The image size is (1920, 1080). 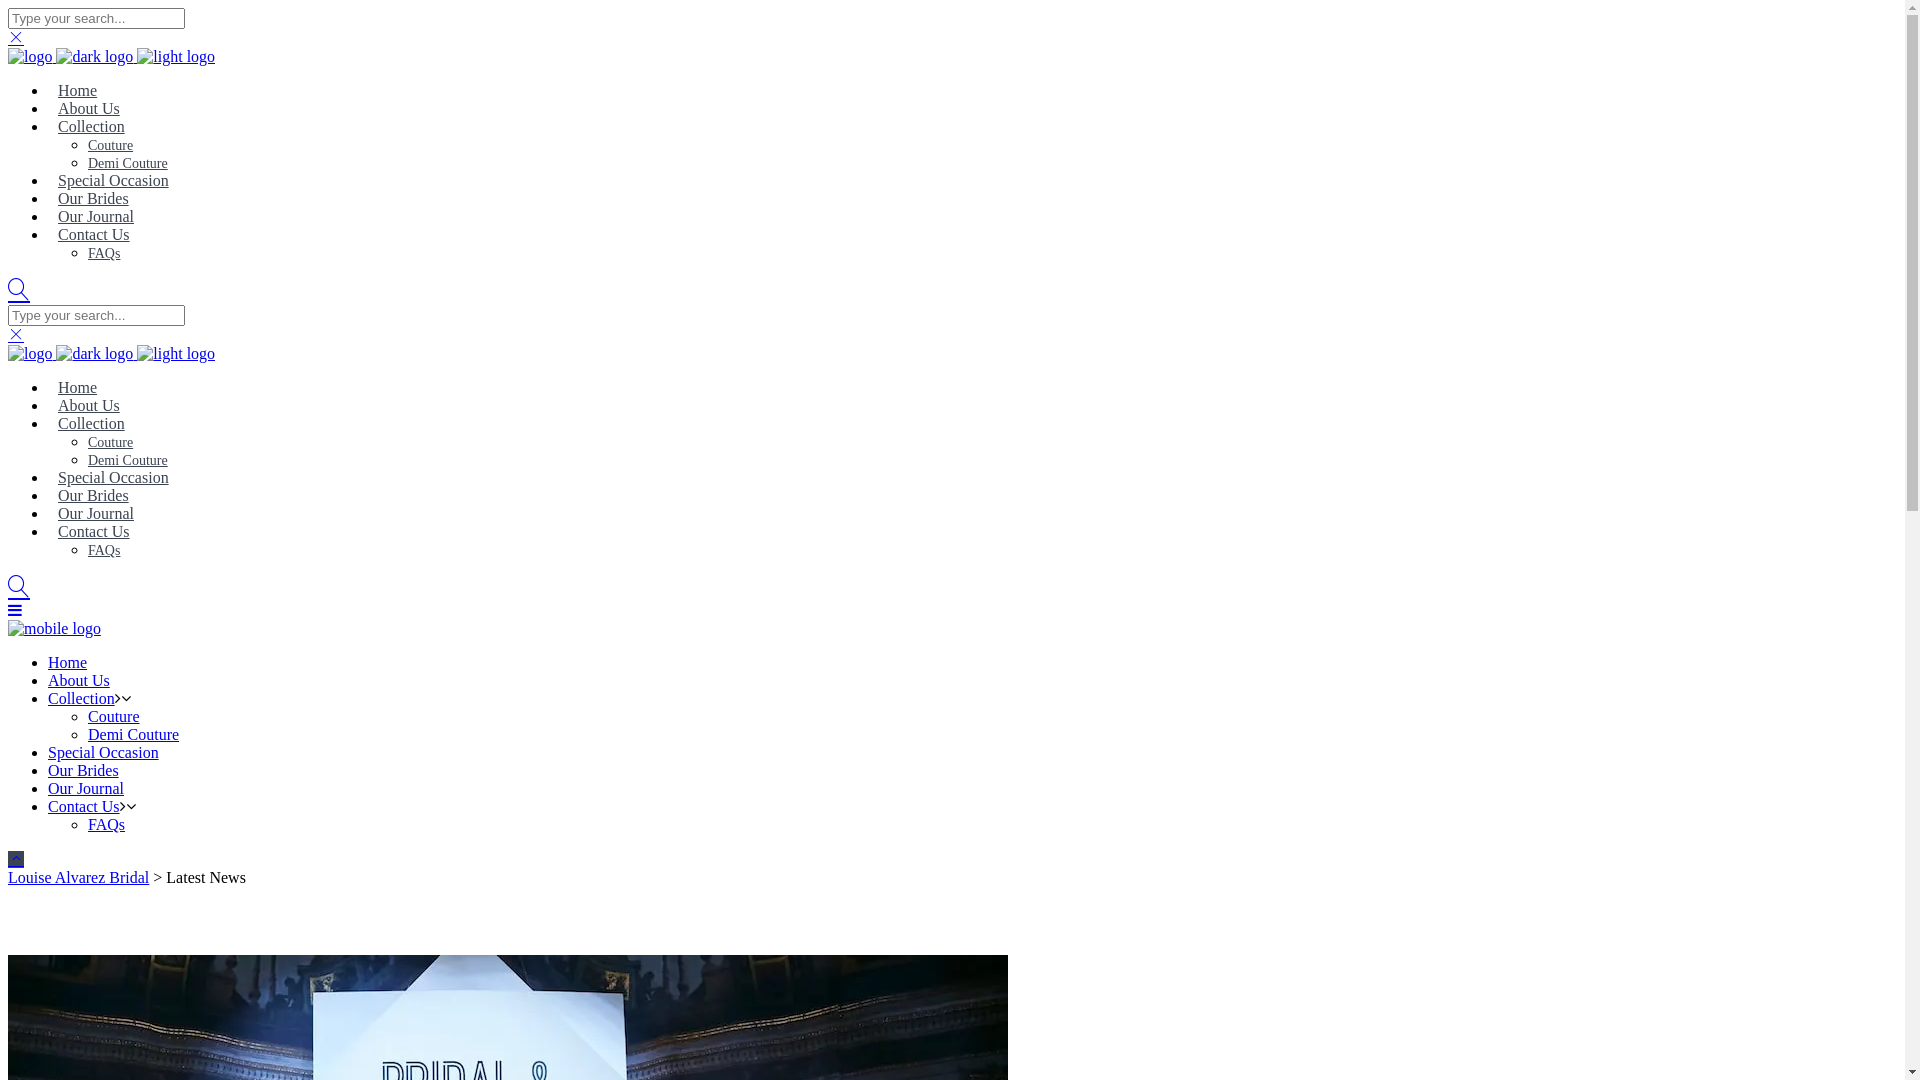 I want to click on Demi Couture, so click(x=128, y=460).